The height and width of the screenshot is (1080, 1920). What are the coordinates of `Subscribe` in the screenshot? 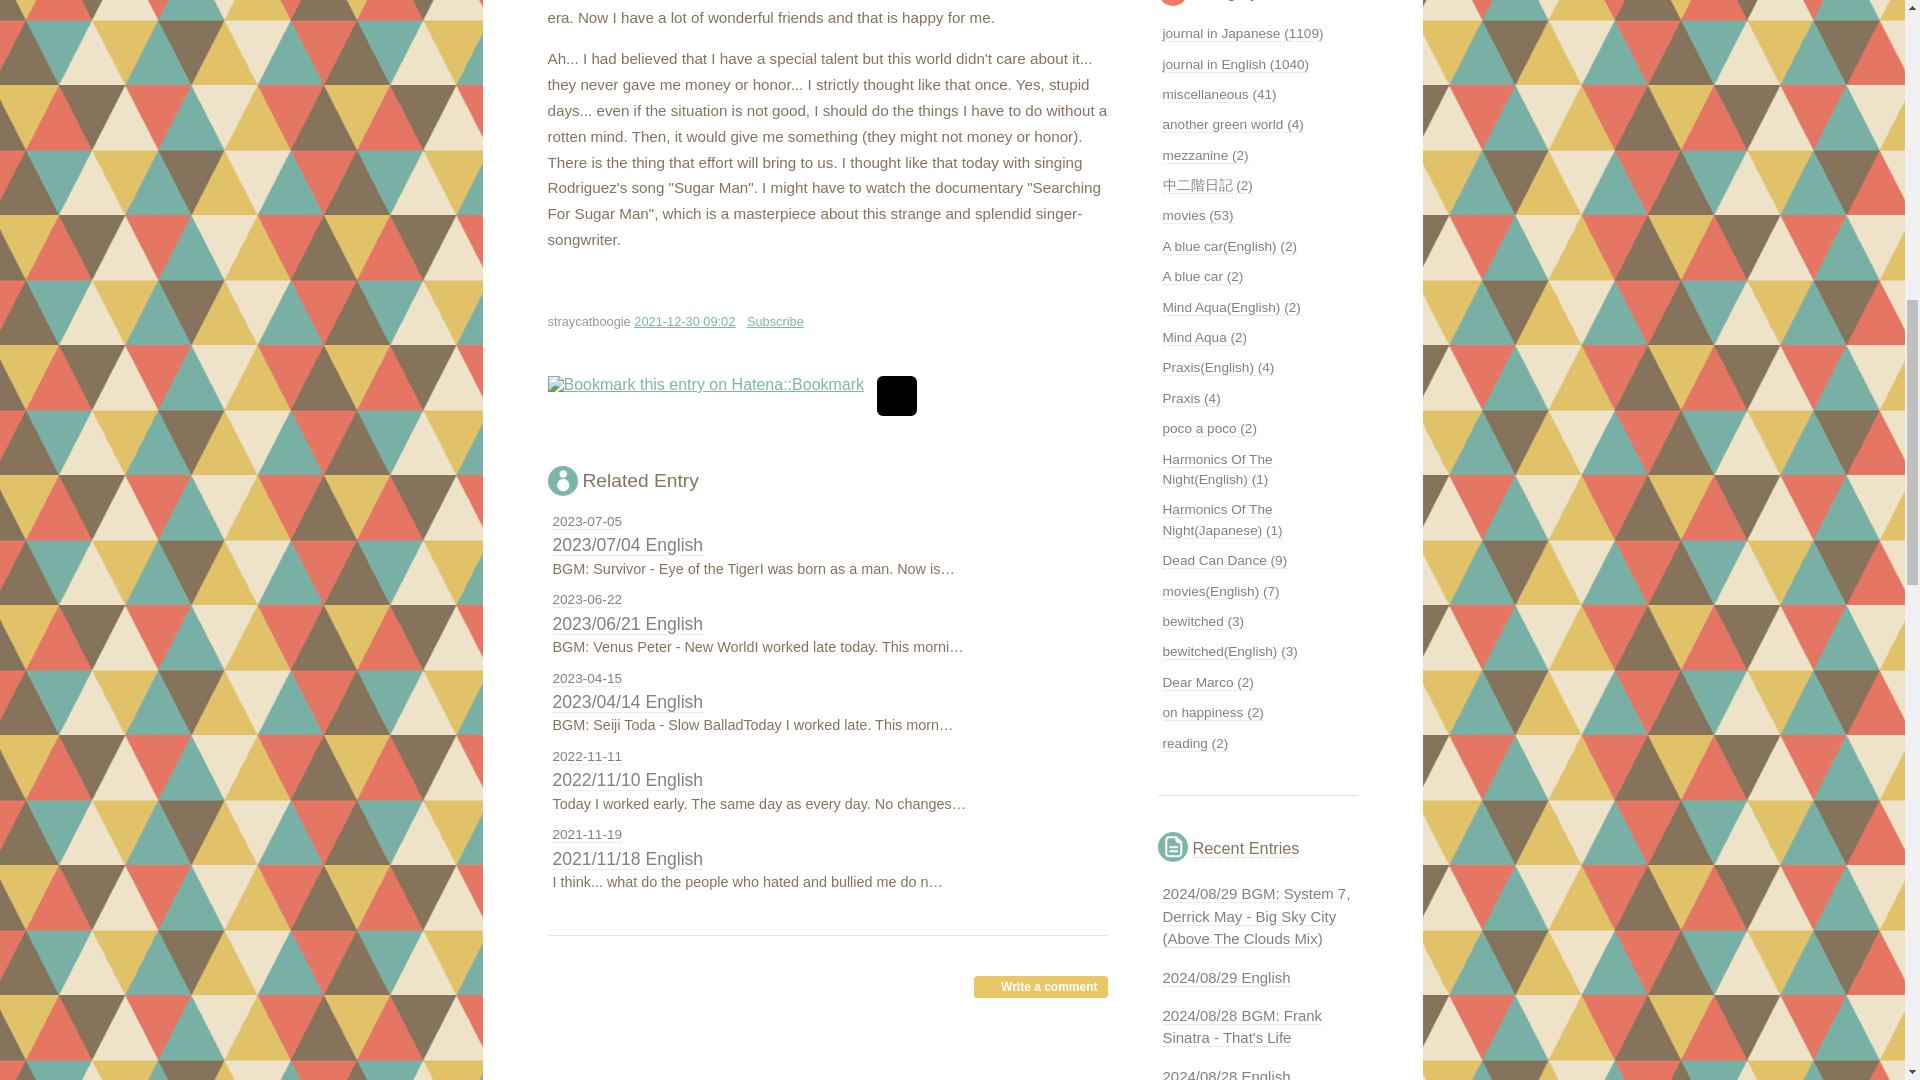 It's located at (775, 322).